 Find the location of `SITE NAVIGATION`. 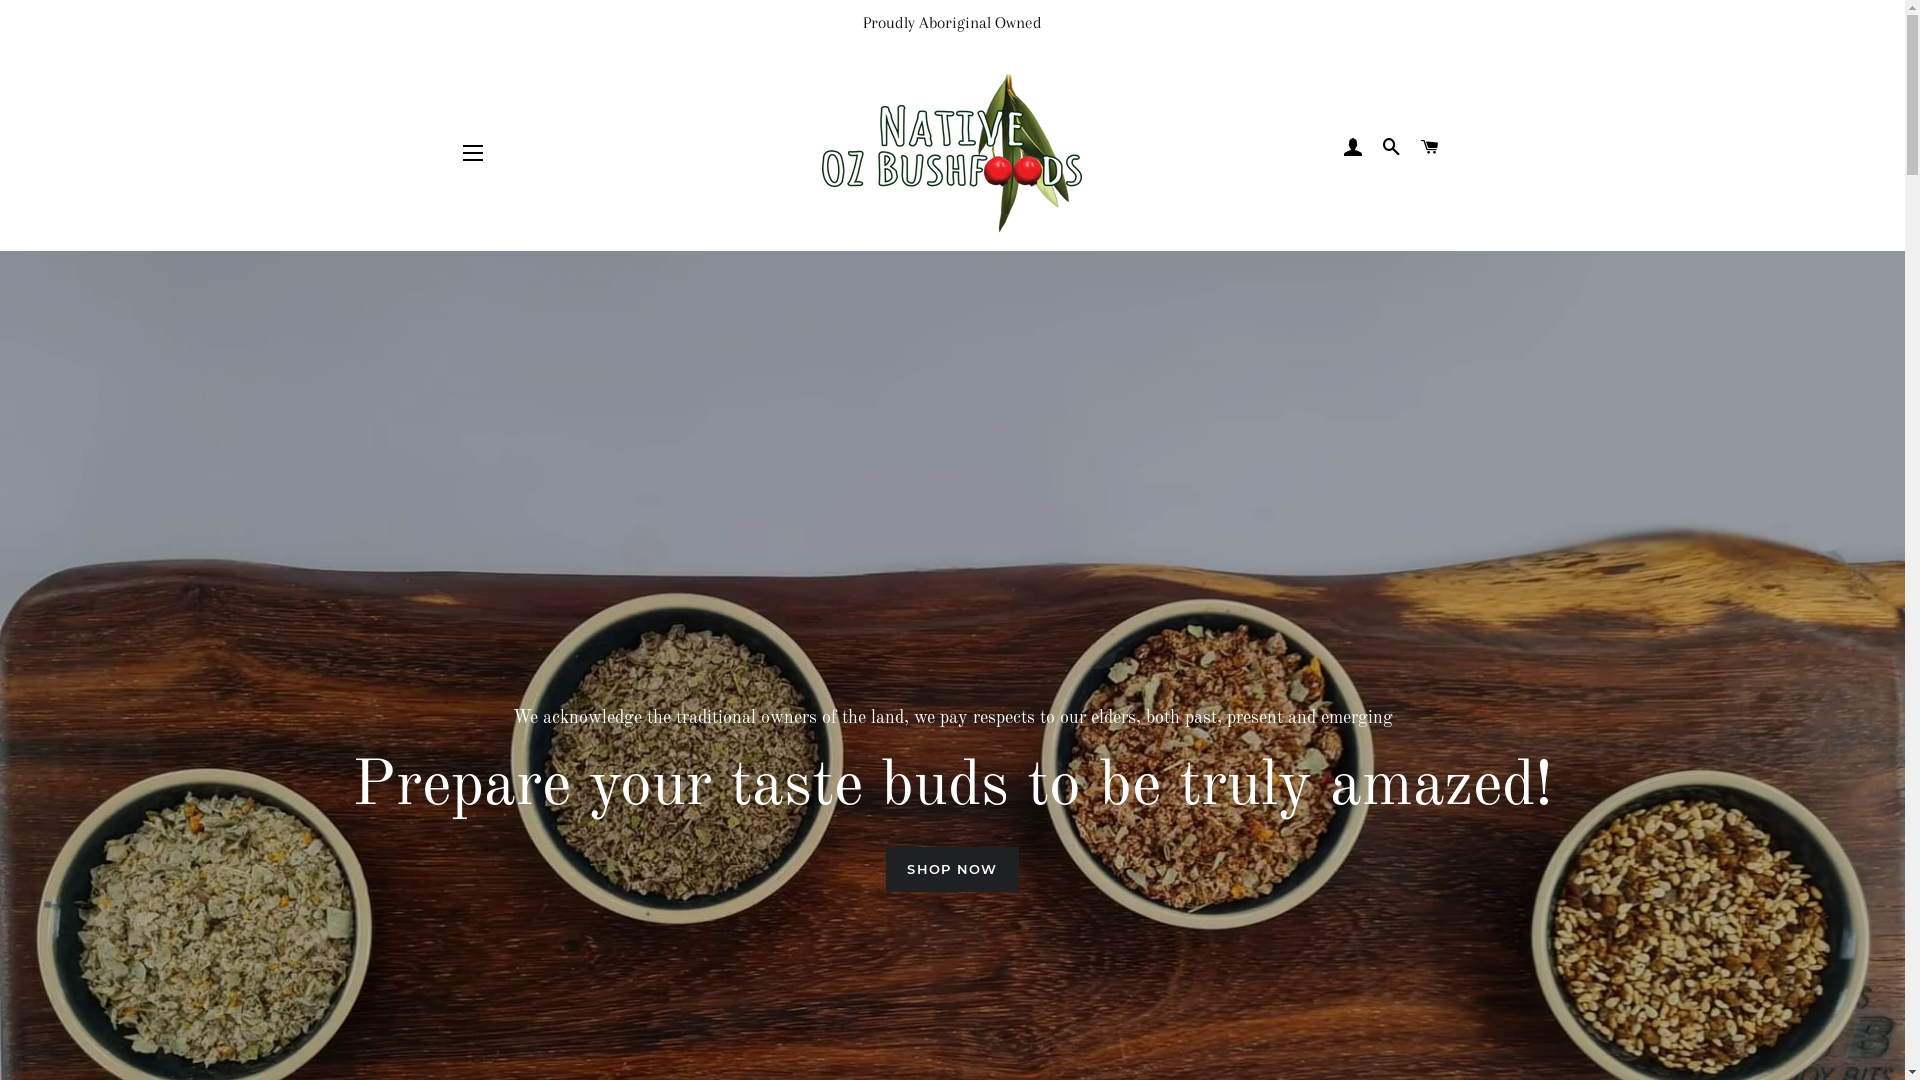

SITE NAVIGATION is located at coordinates (473, 153).